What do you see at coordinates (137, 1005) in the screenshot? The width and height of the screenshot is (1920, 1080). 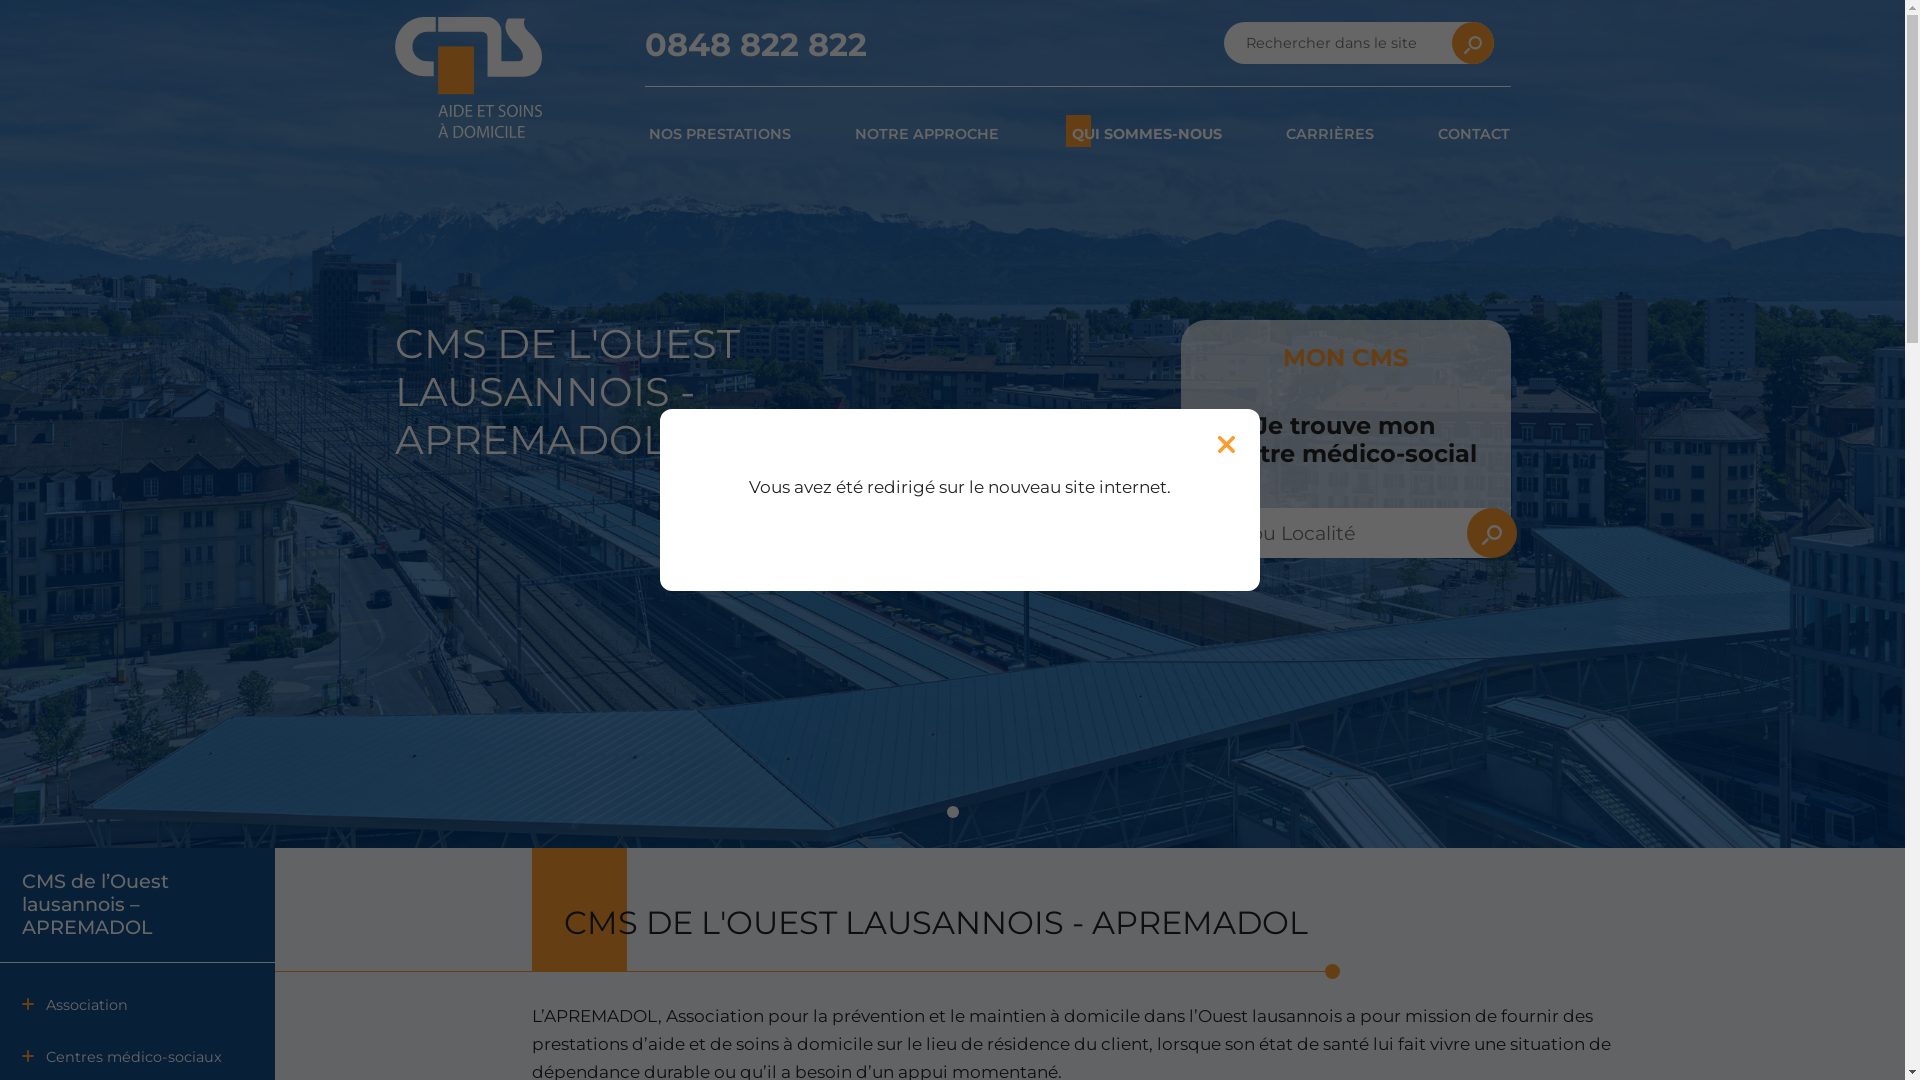 I see `Association` at bounding box center [137, 1005].